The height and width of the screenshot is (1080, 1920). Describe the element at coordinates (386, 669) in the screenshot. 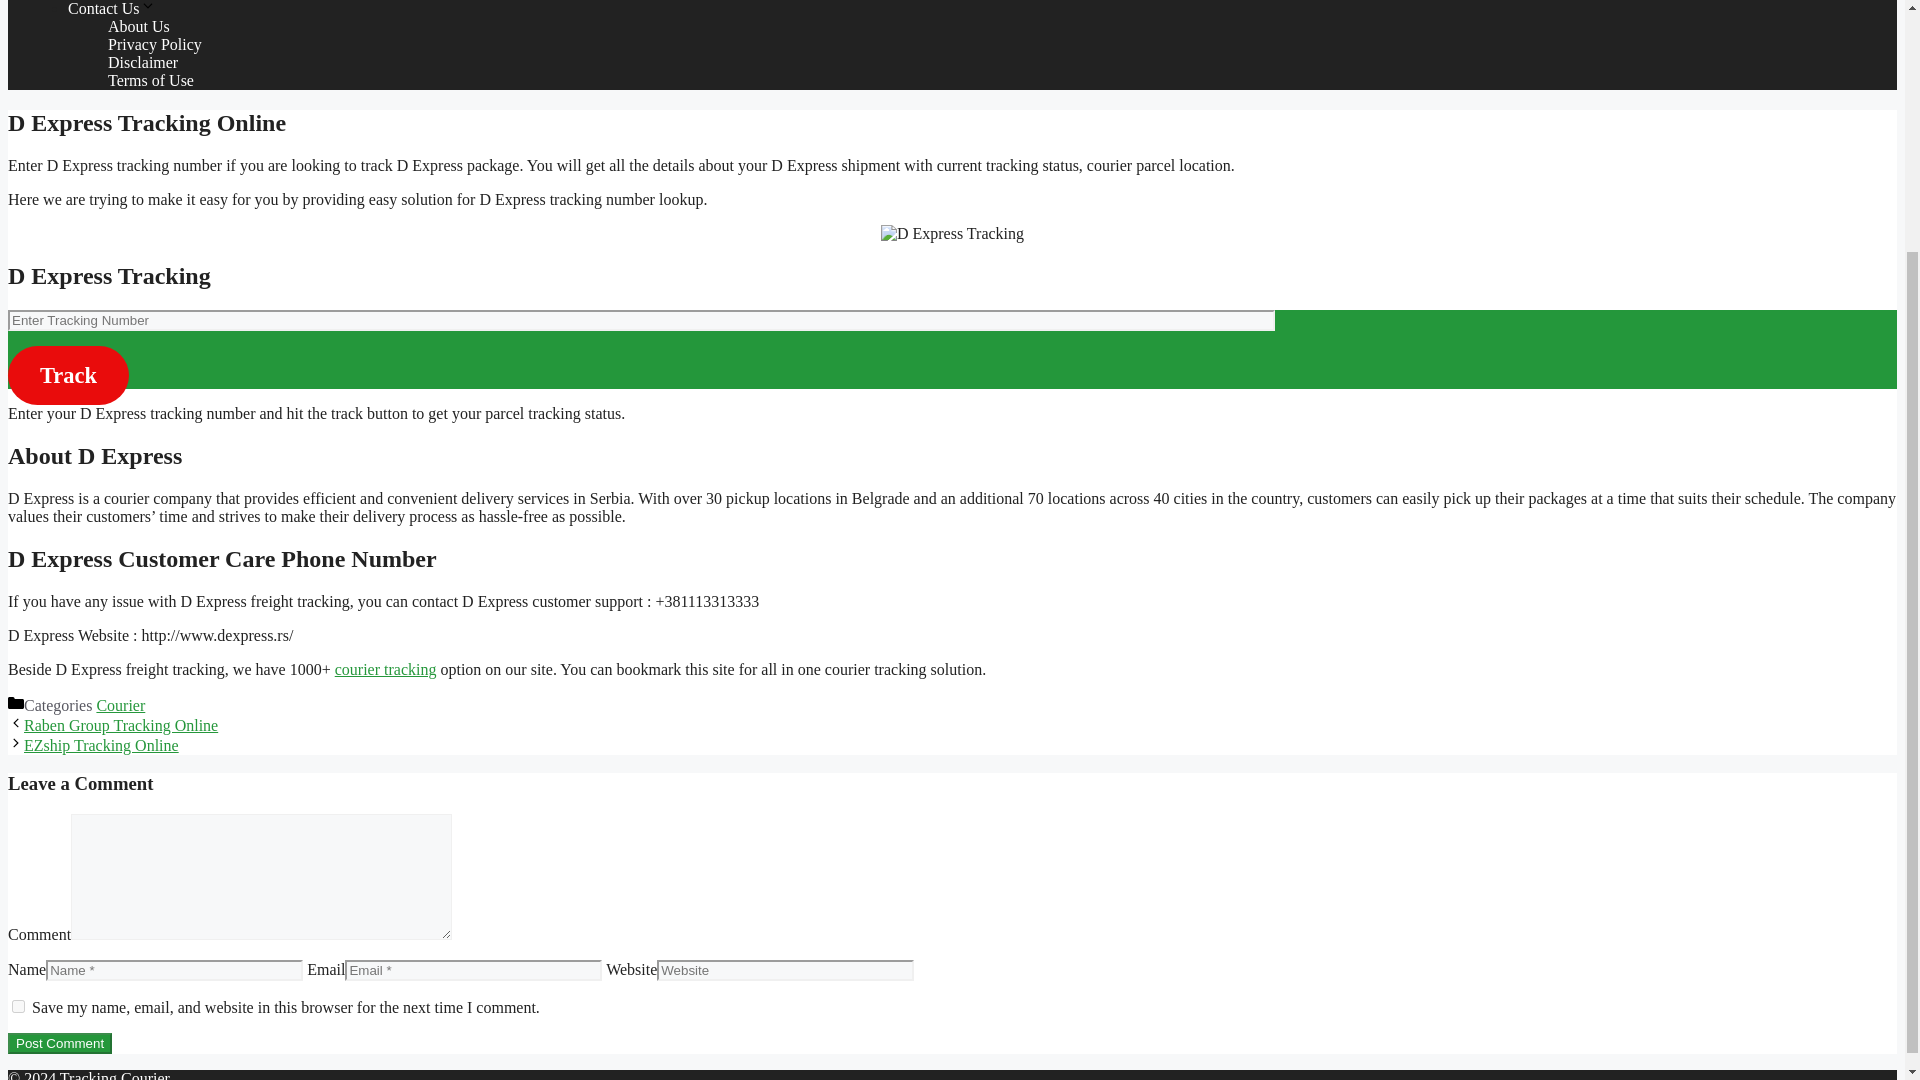

I see `courier tracking` at that location.